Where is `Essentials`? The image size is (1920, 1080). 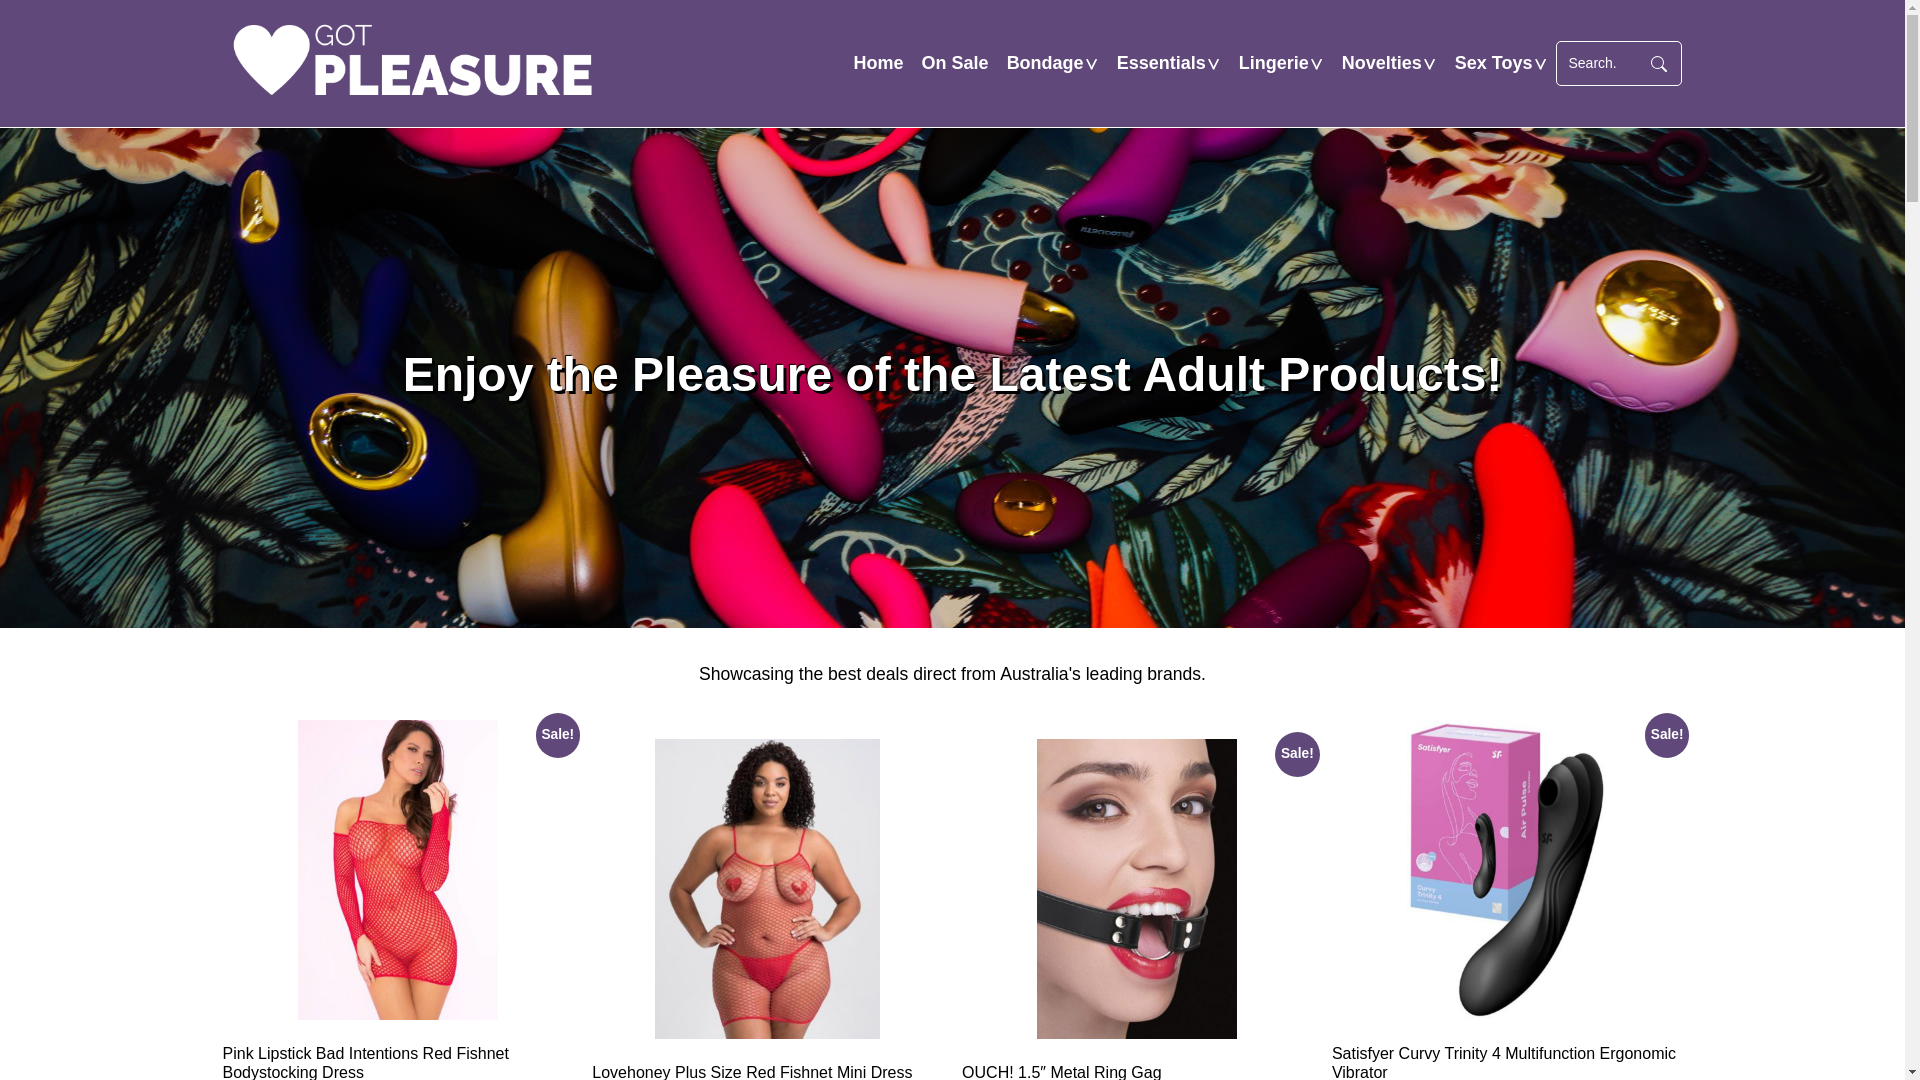
Essentials is located at coordinates (1162, 64).